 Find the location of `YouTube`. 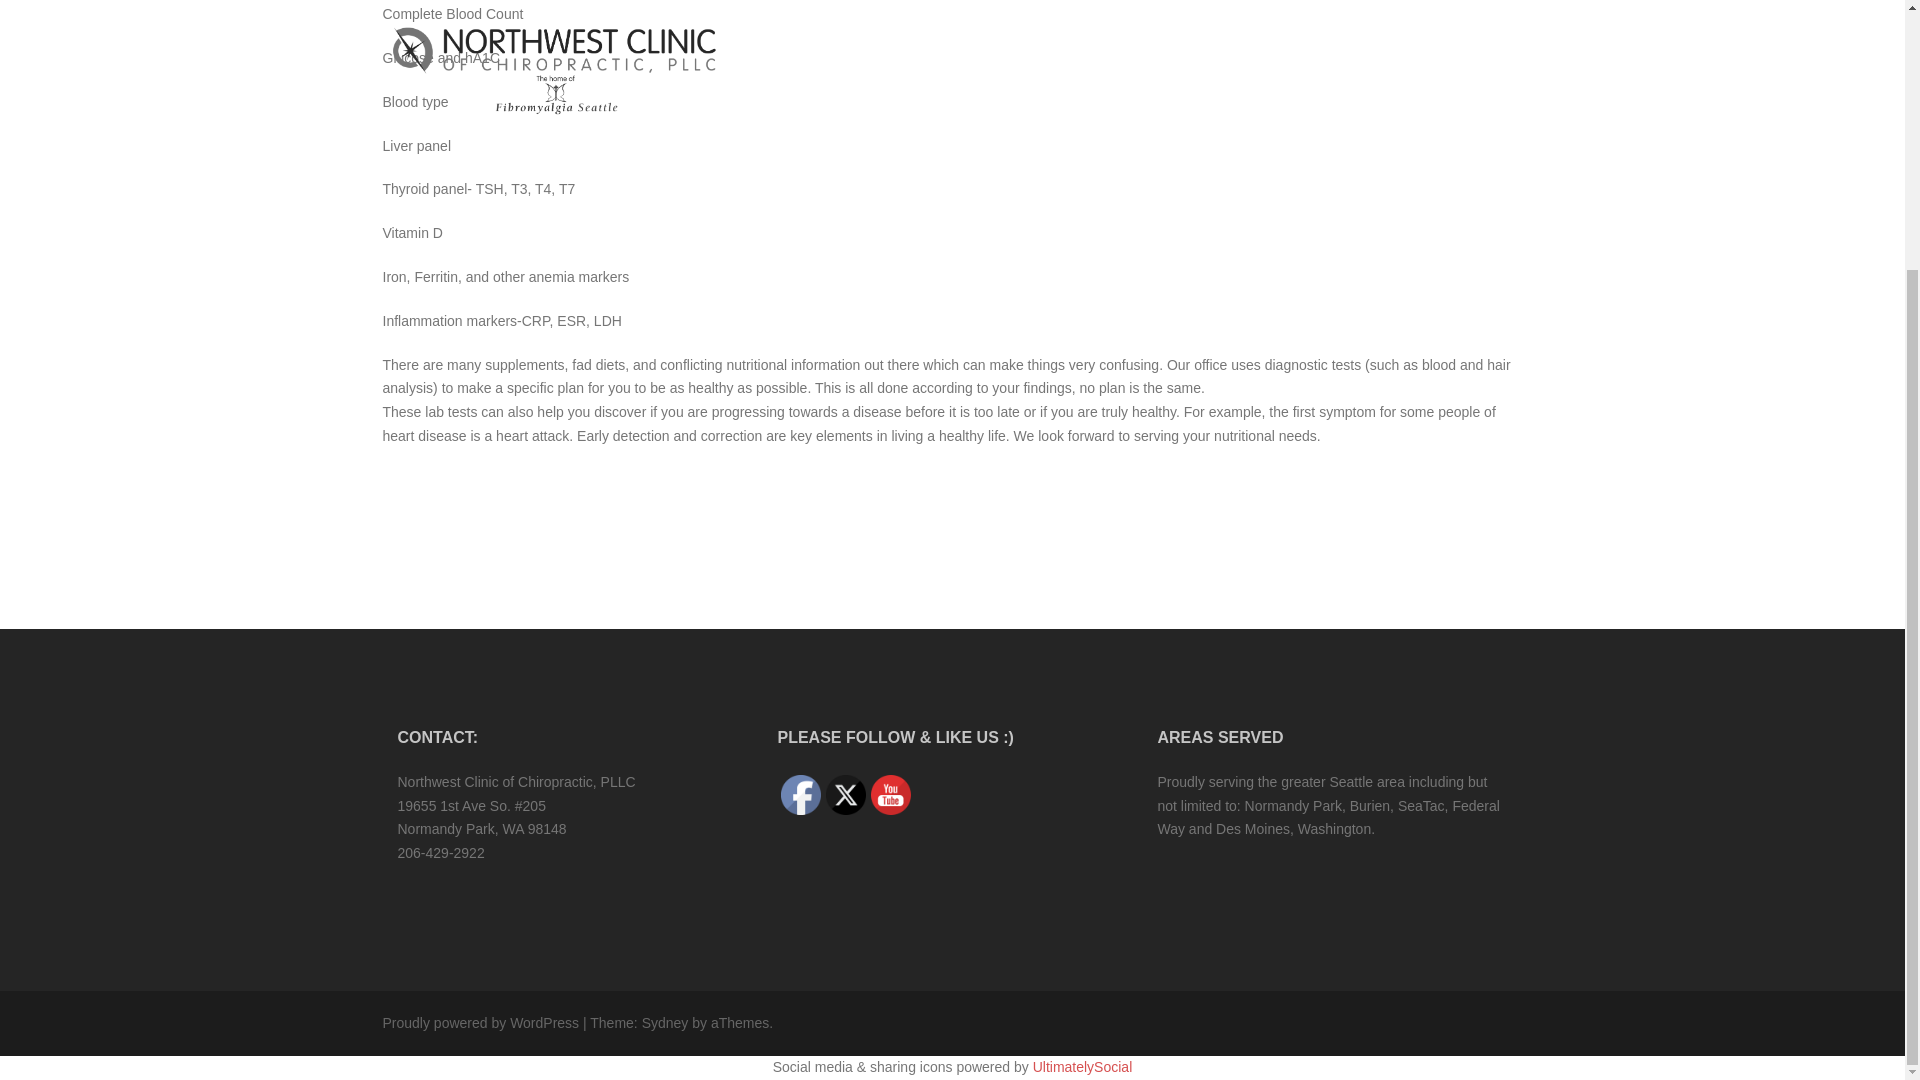

YouTube is located at coordinates (890, 795).